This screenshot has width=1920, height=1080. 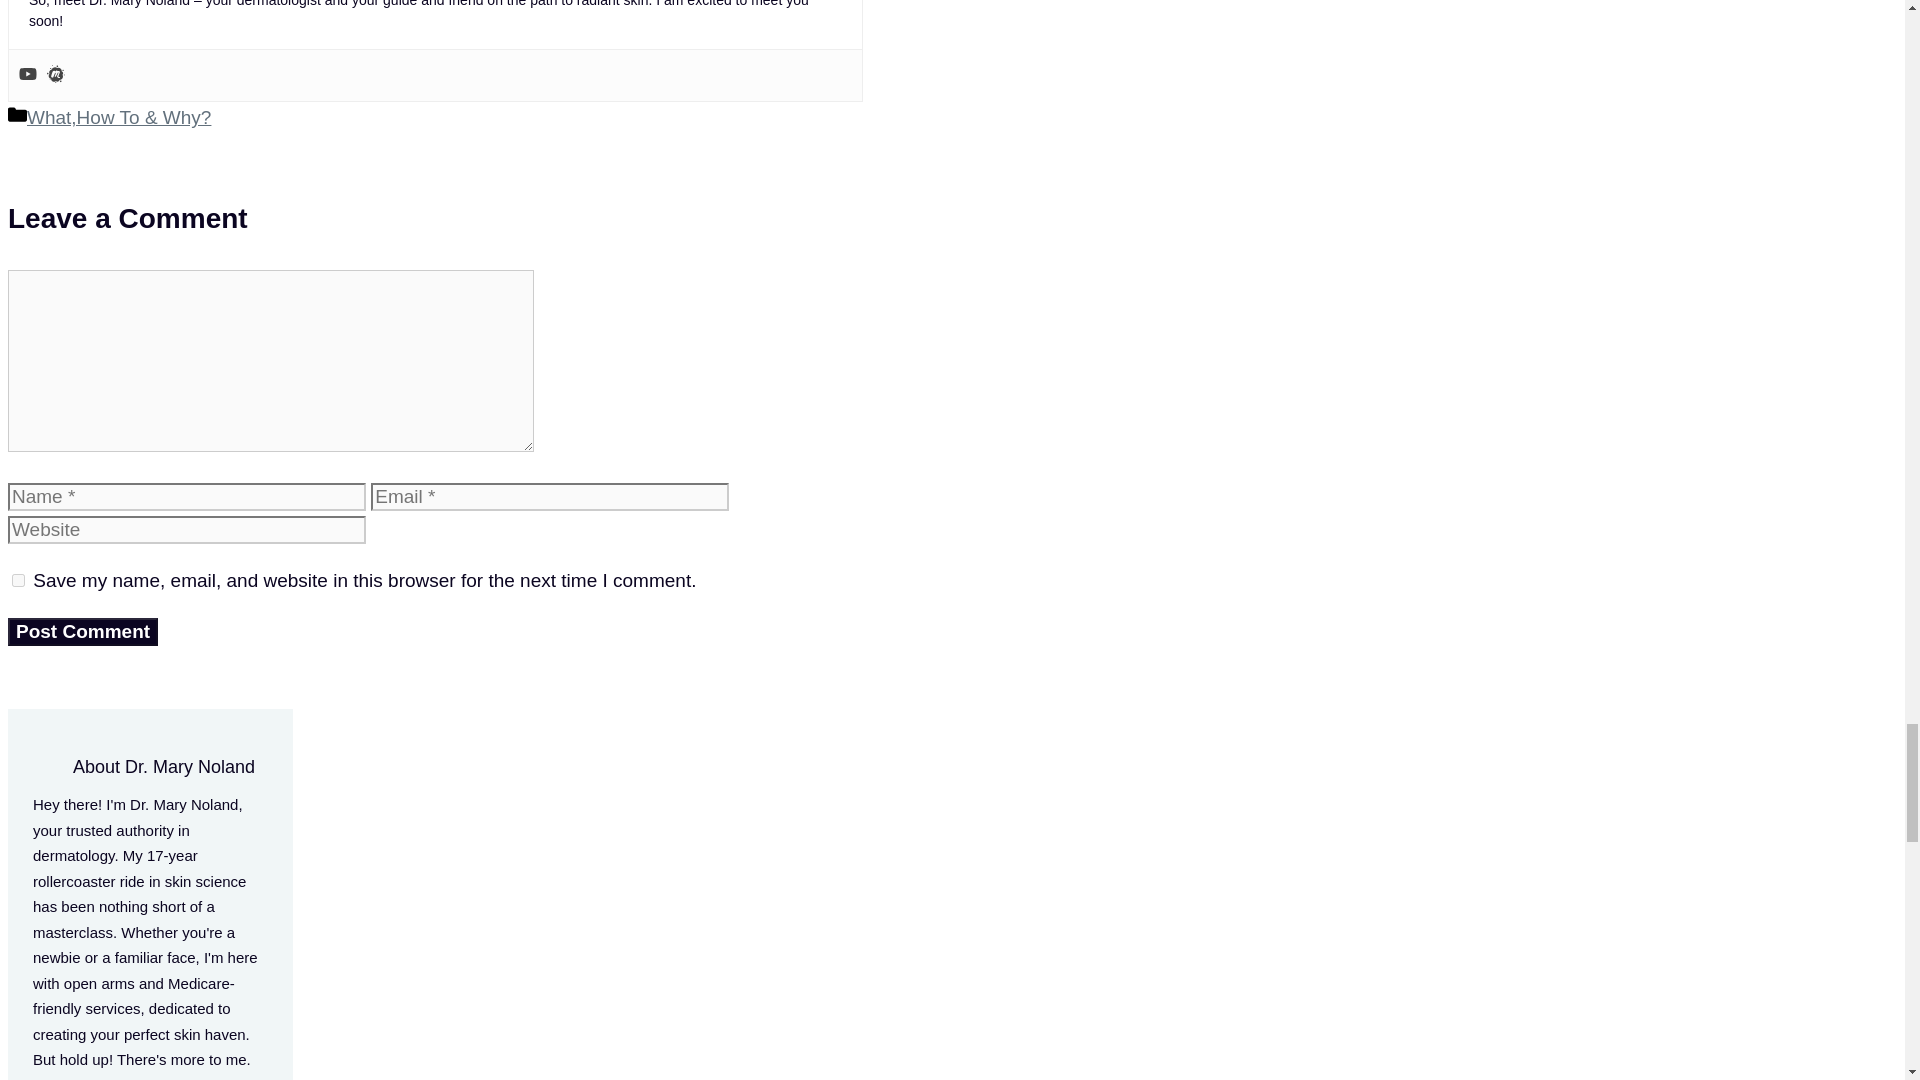 I want to click on Post Comment, so click(x=82, y=631).